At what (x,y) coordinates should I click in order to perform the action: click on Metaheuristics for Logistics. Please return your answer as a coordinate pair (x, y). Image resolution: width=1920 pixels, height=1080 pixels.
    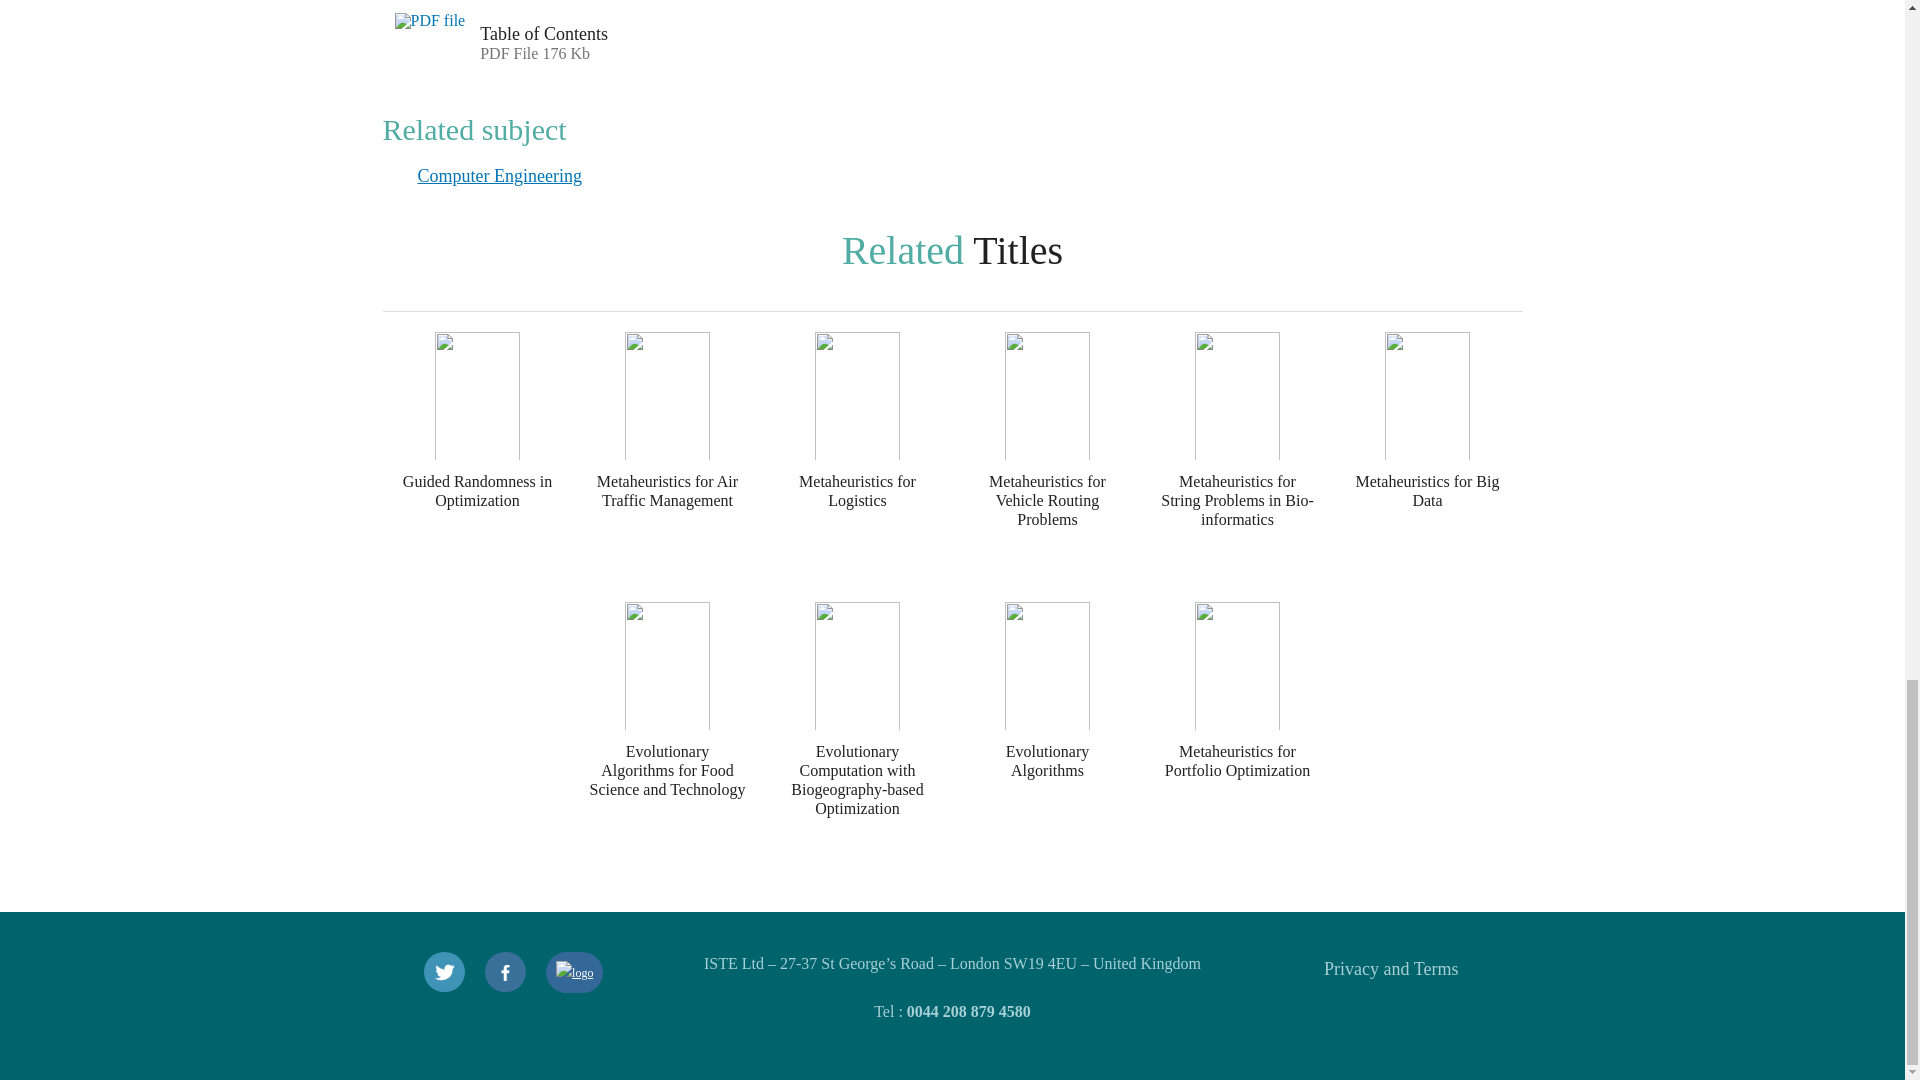
    Looking at the image, I should click on (857, 466).